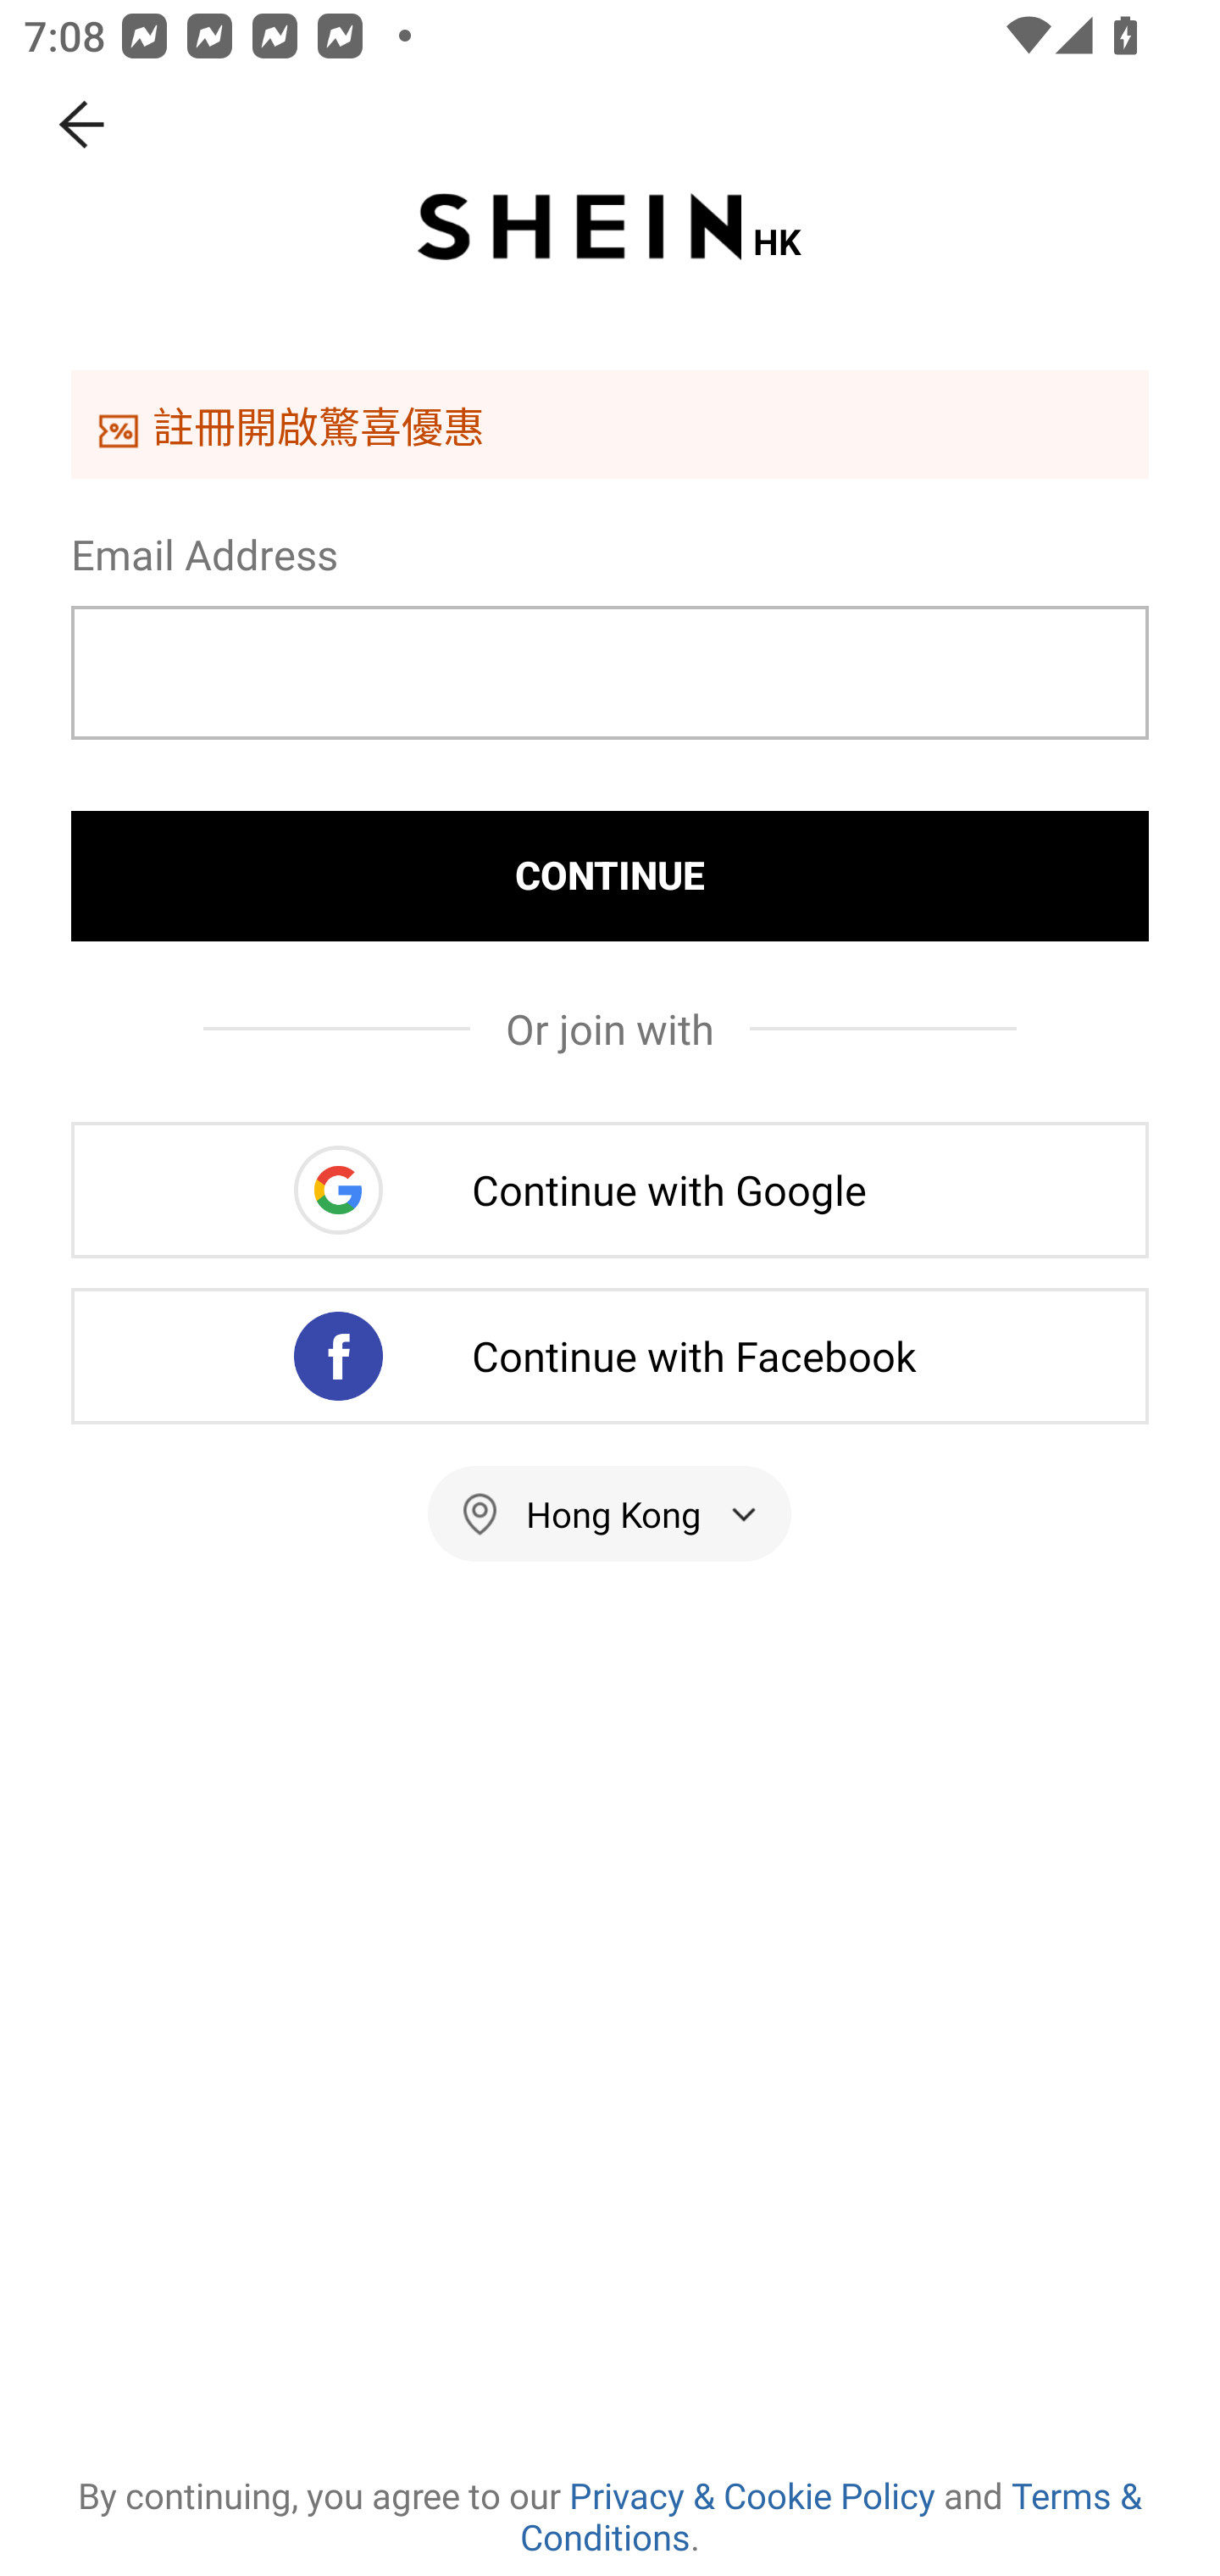  What do you see at coordinates (610, 875) in the screenshot?
I see `CONTINUE` at bounding box center [610, 875].